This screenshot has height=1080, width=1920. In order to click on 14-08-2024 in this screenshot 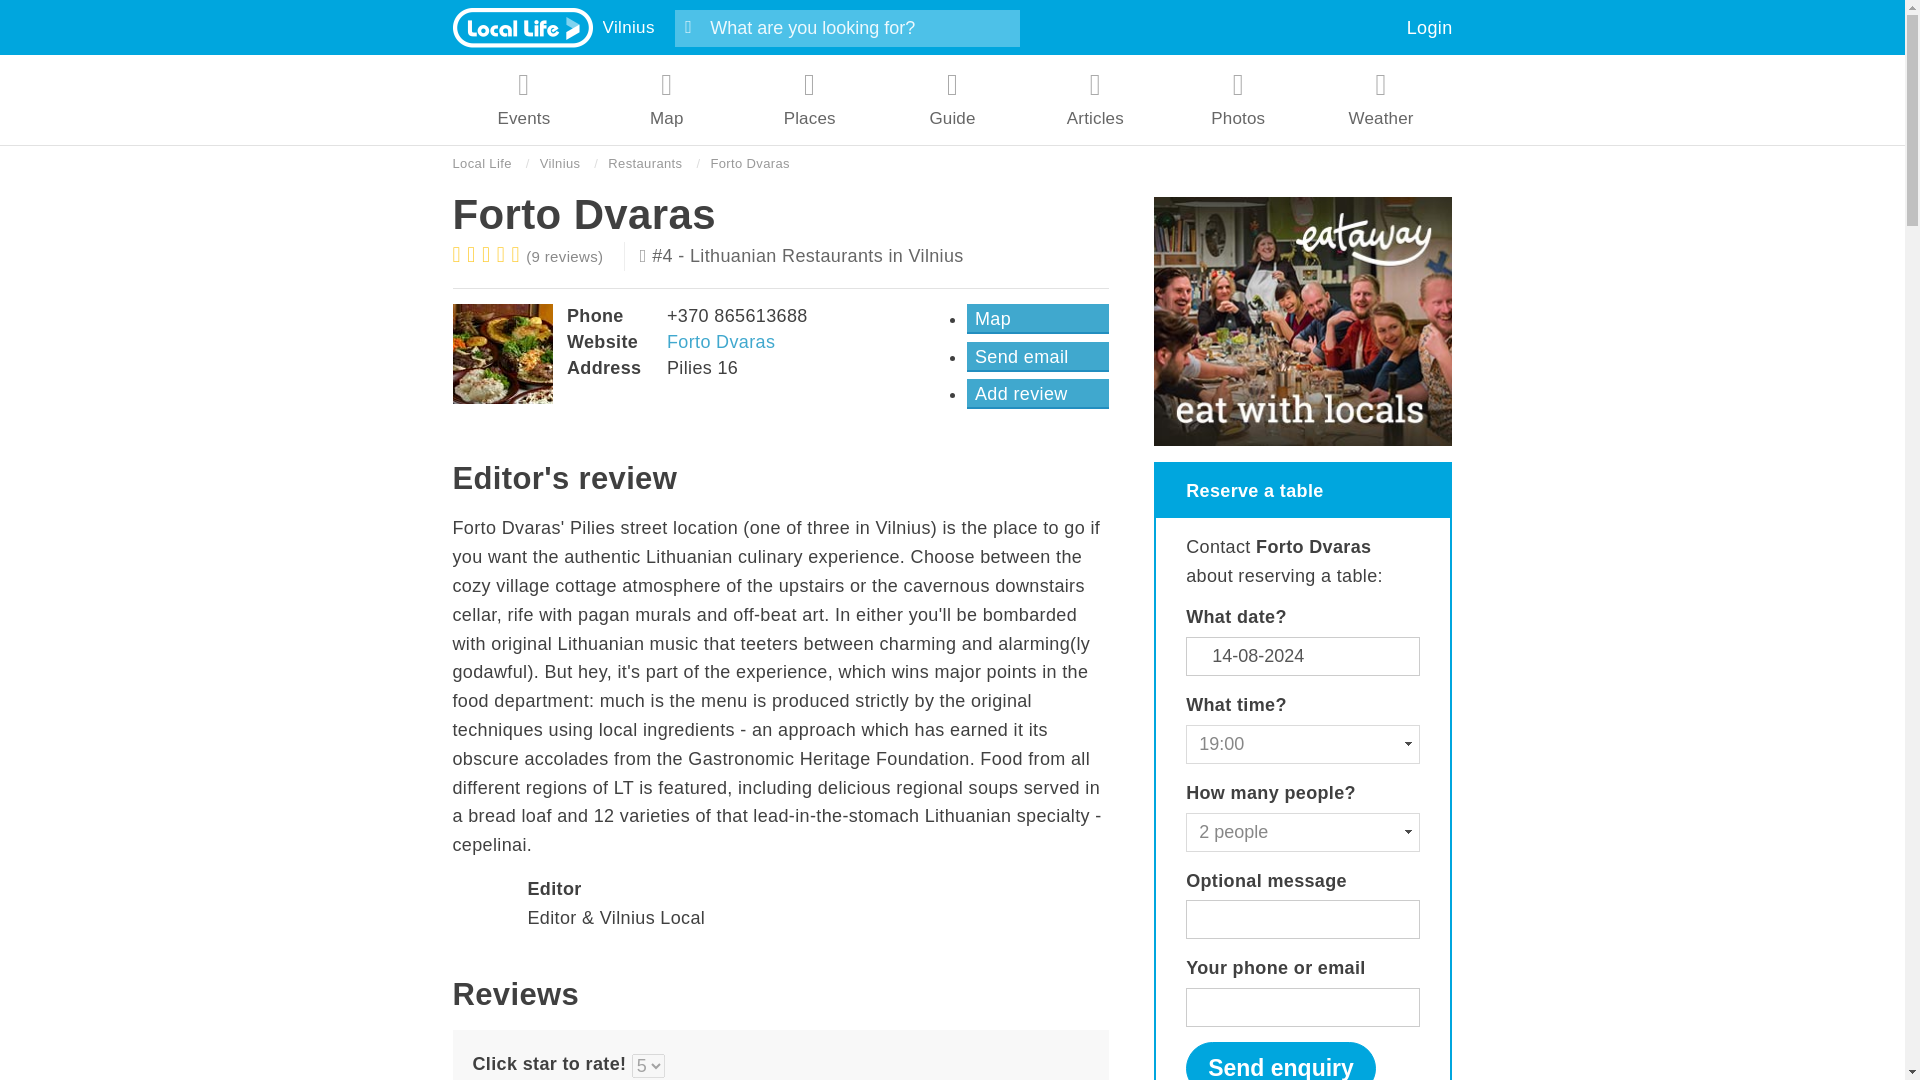, I will do `click(1303, 656)`.